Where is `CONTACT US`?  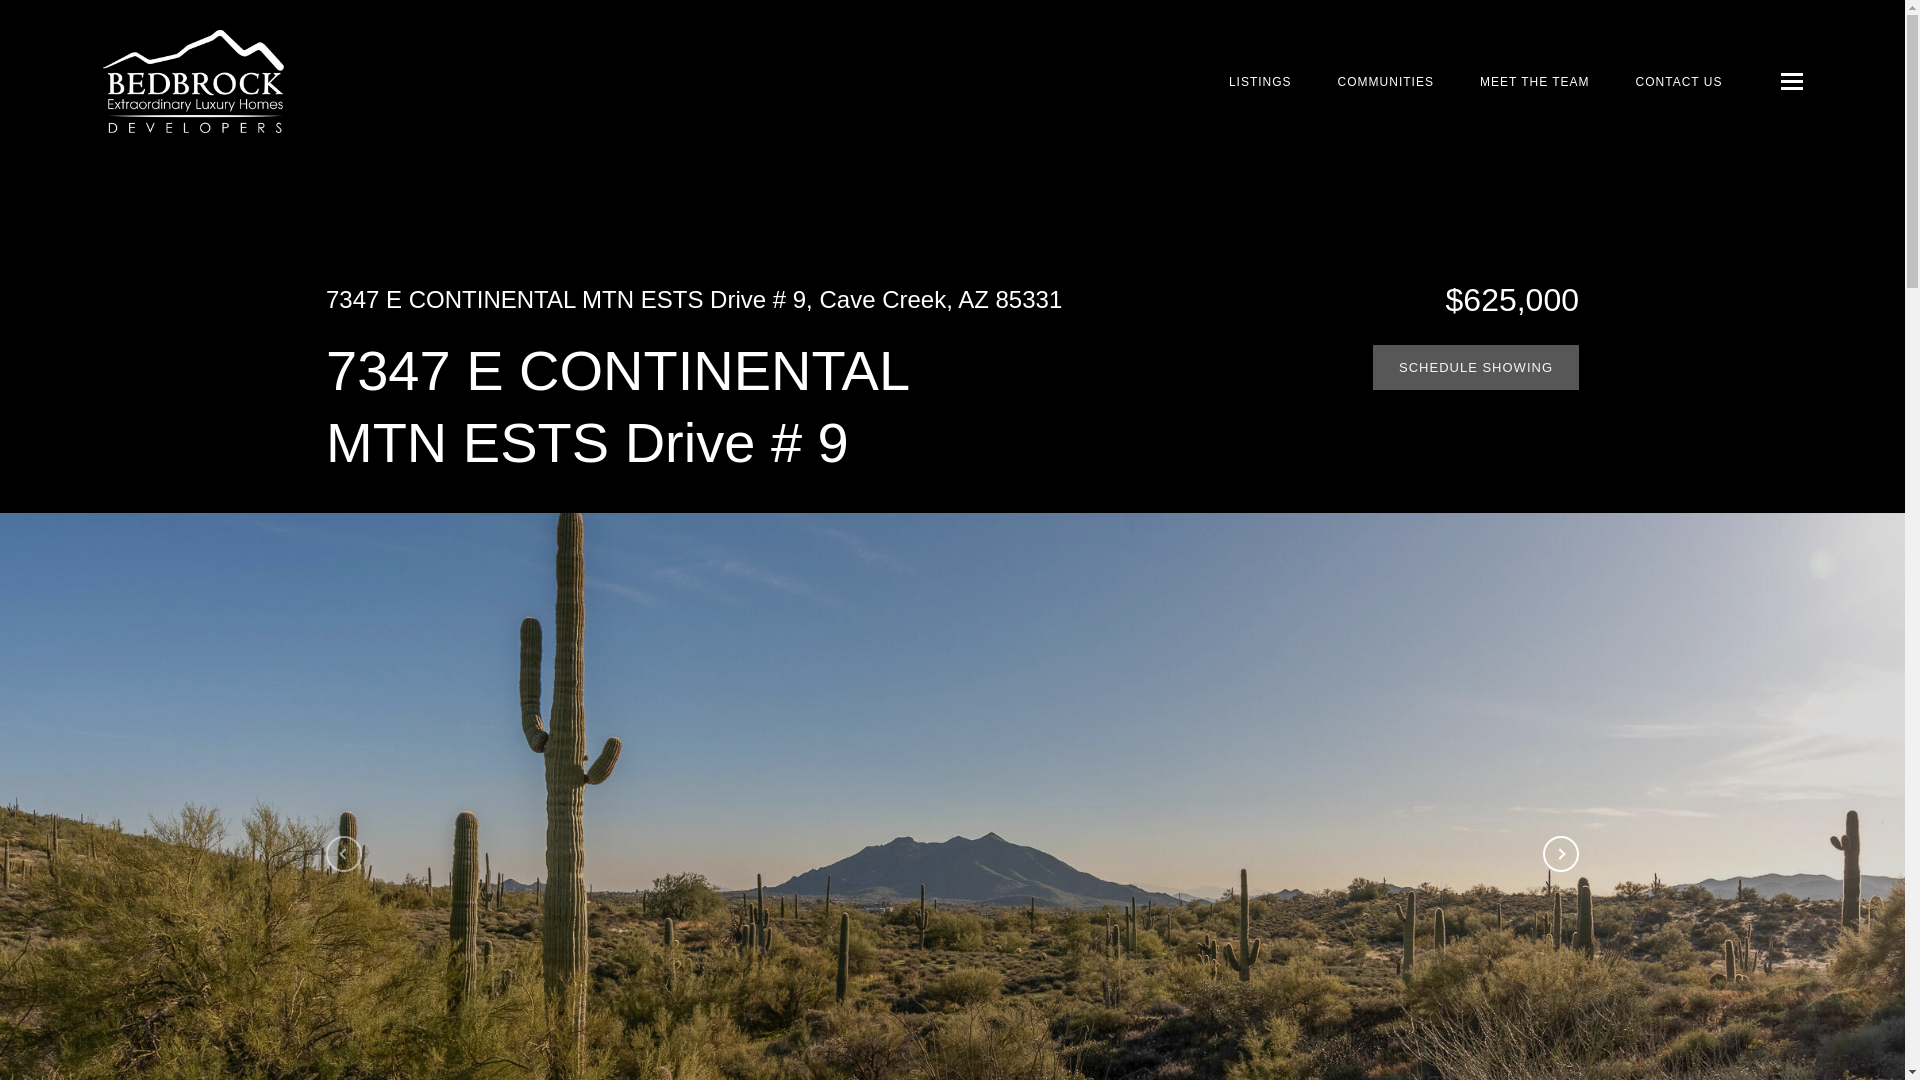 CONTACT US is located at coordinates (1678, 82).